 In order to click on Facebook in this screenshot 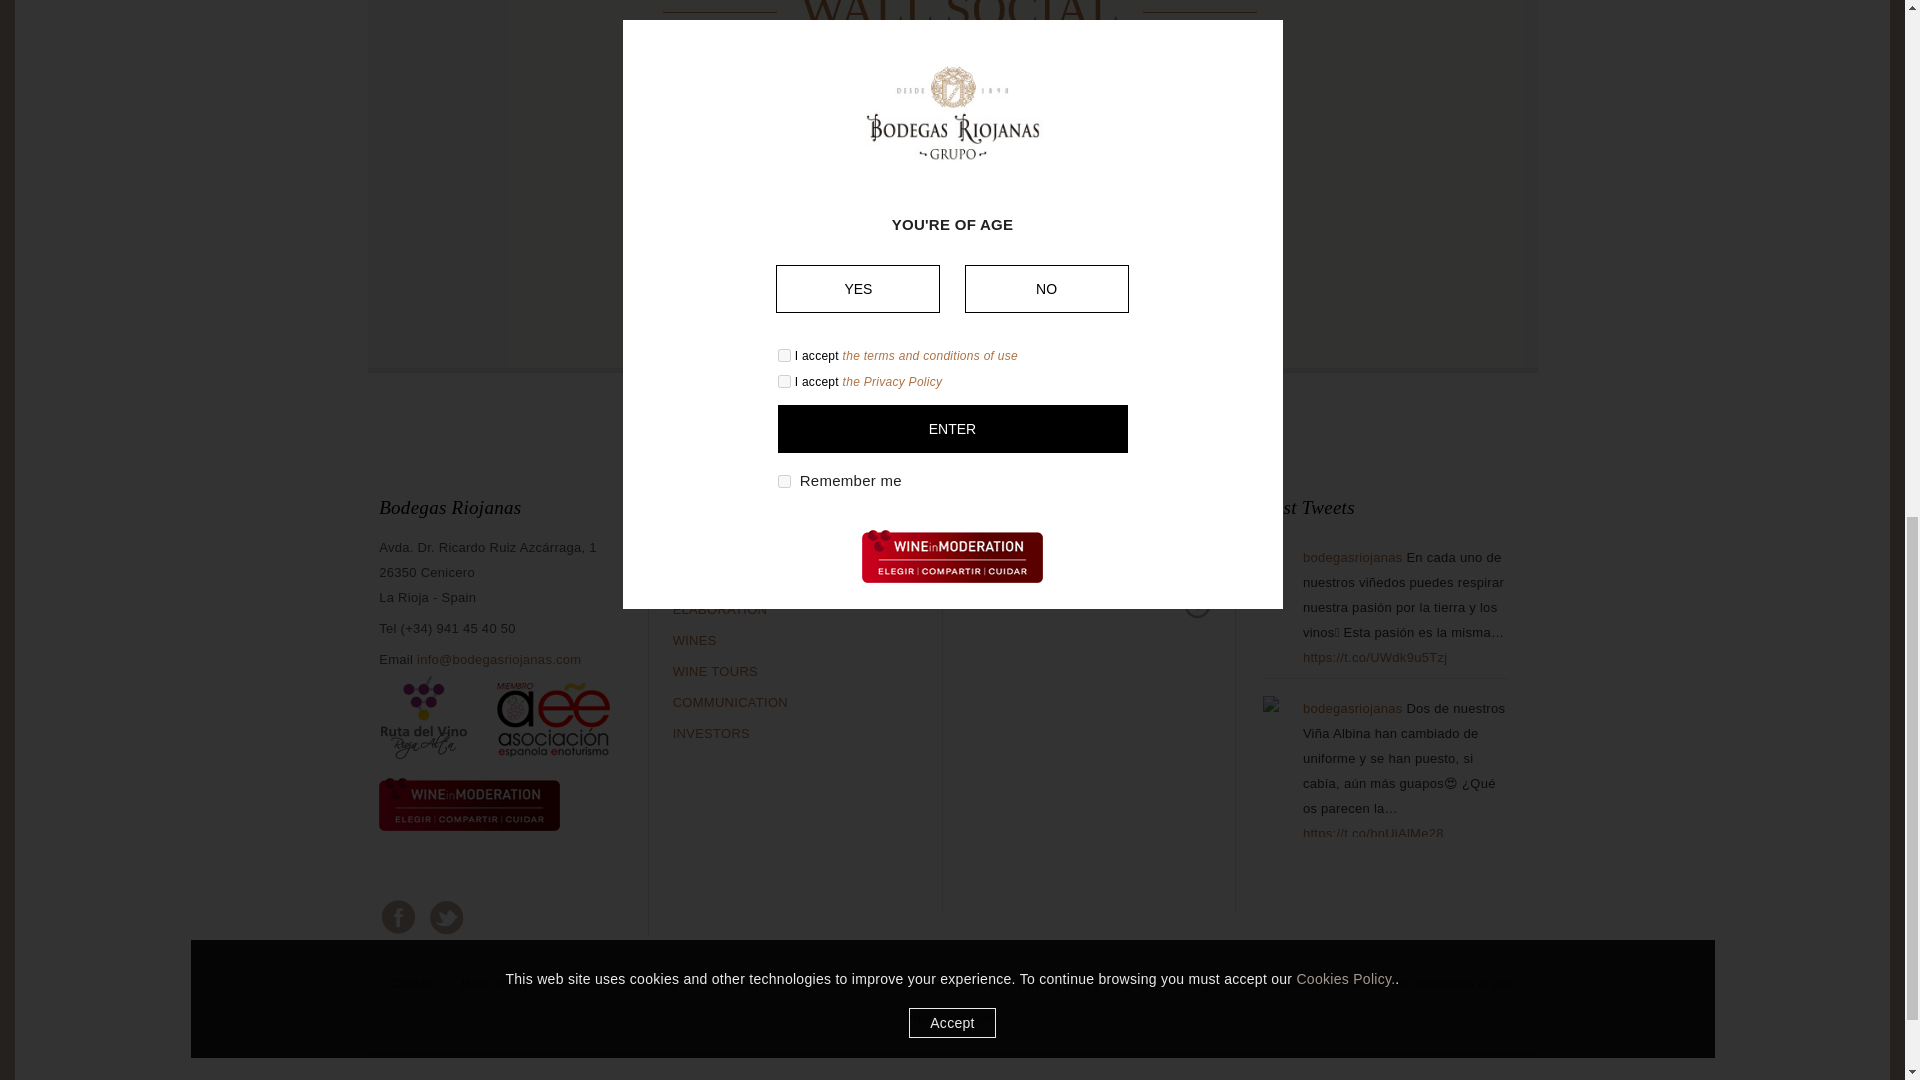, I will do `click(396, 915)`.